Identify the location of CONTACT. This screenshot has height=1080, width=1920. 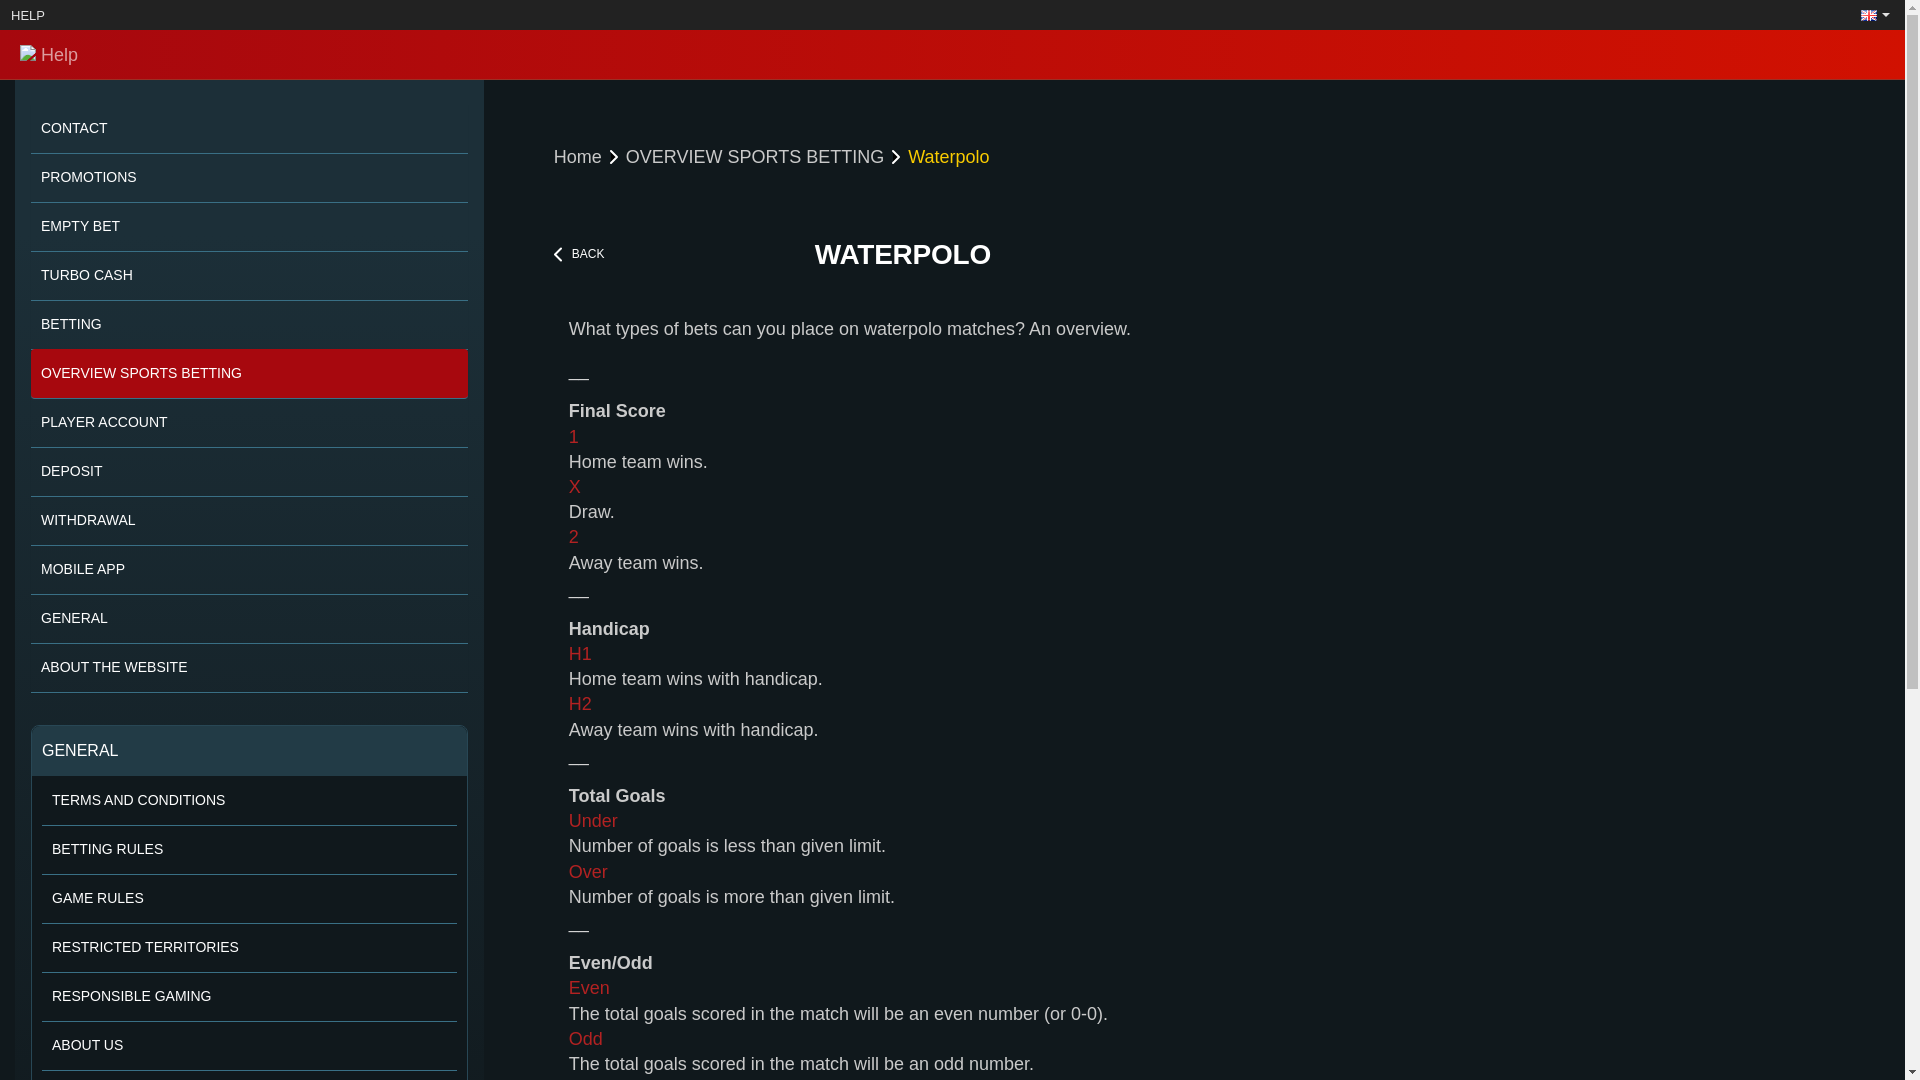
(249, 128).